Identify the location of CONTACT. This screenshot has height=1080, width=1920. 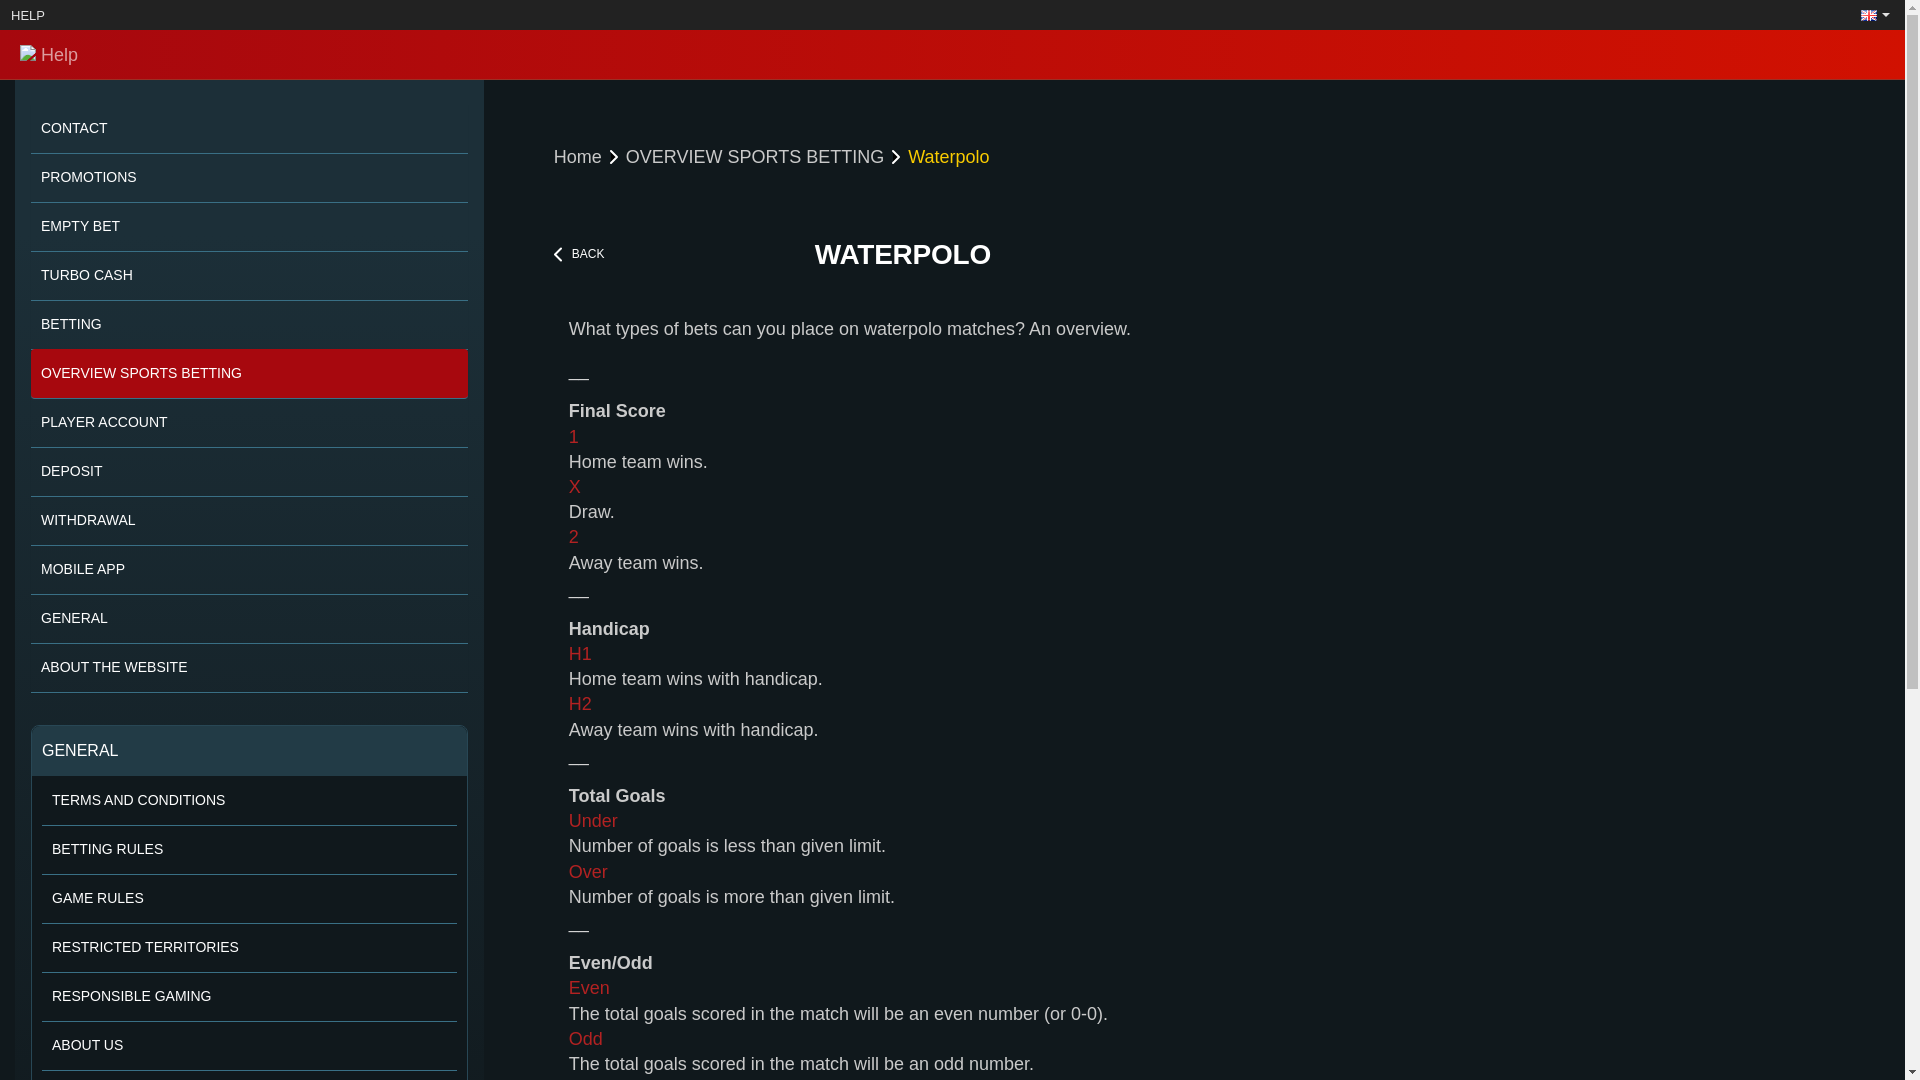
(249, 128).